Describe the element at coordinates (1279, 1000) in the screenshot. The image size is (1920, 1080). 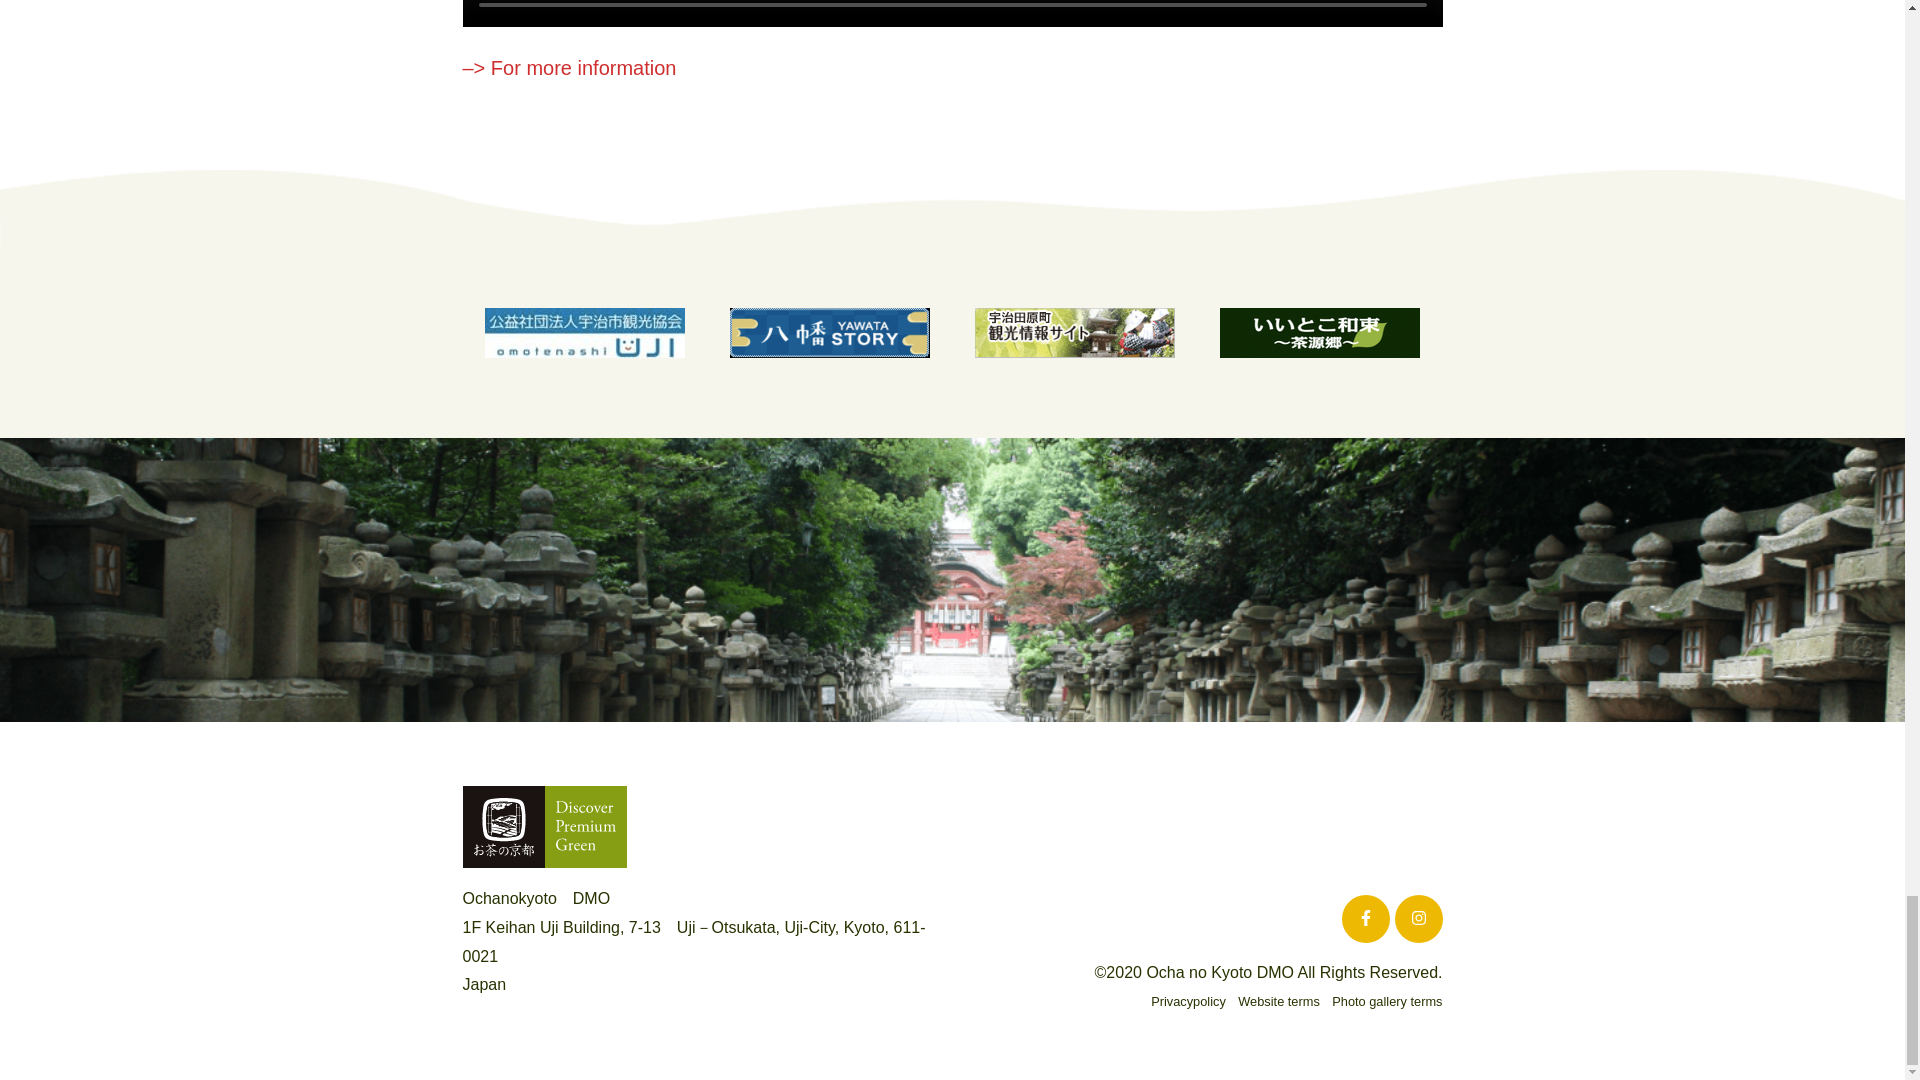
I see `Website terms` at that location.